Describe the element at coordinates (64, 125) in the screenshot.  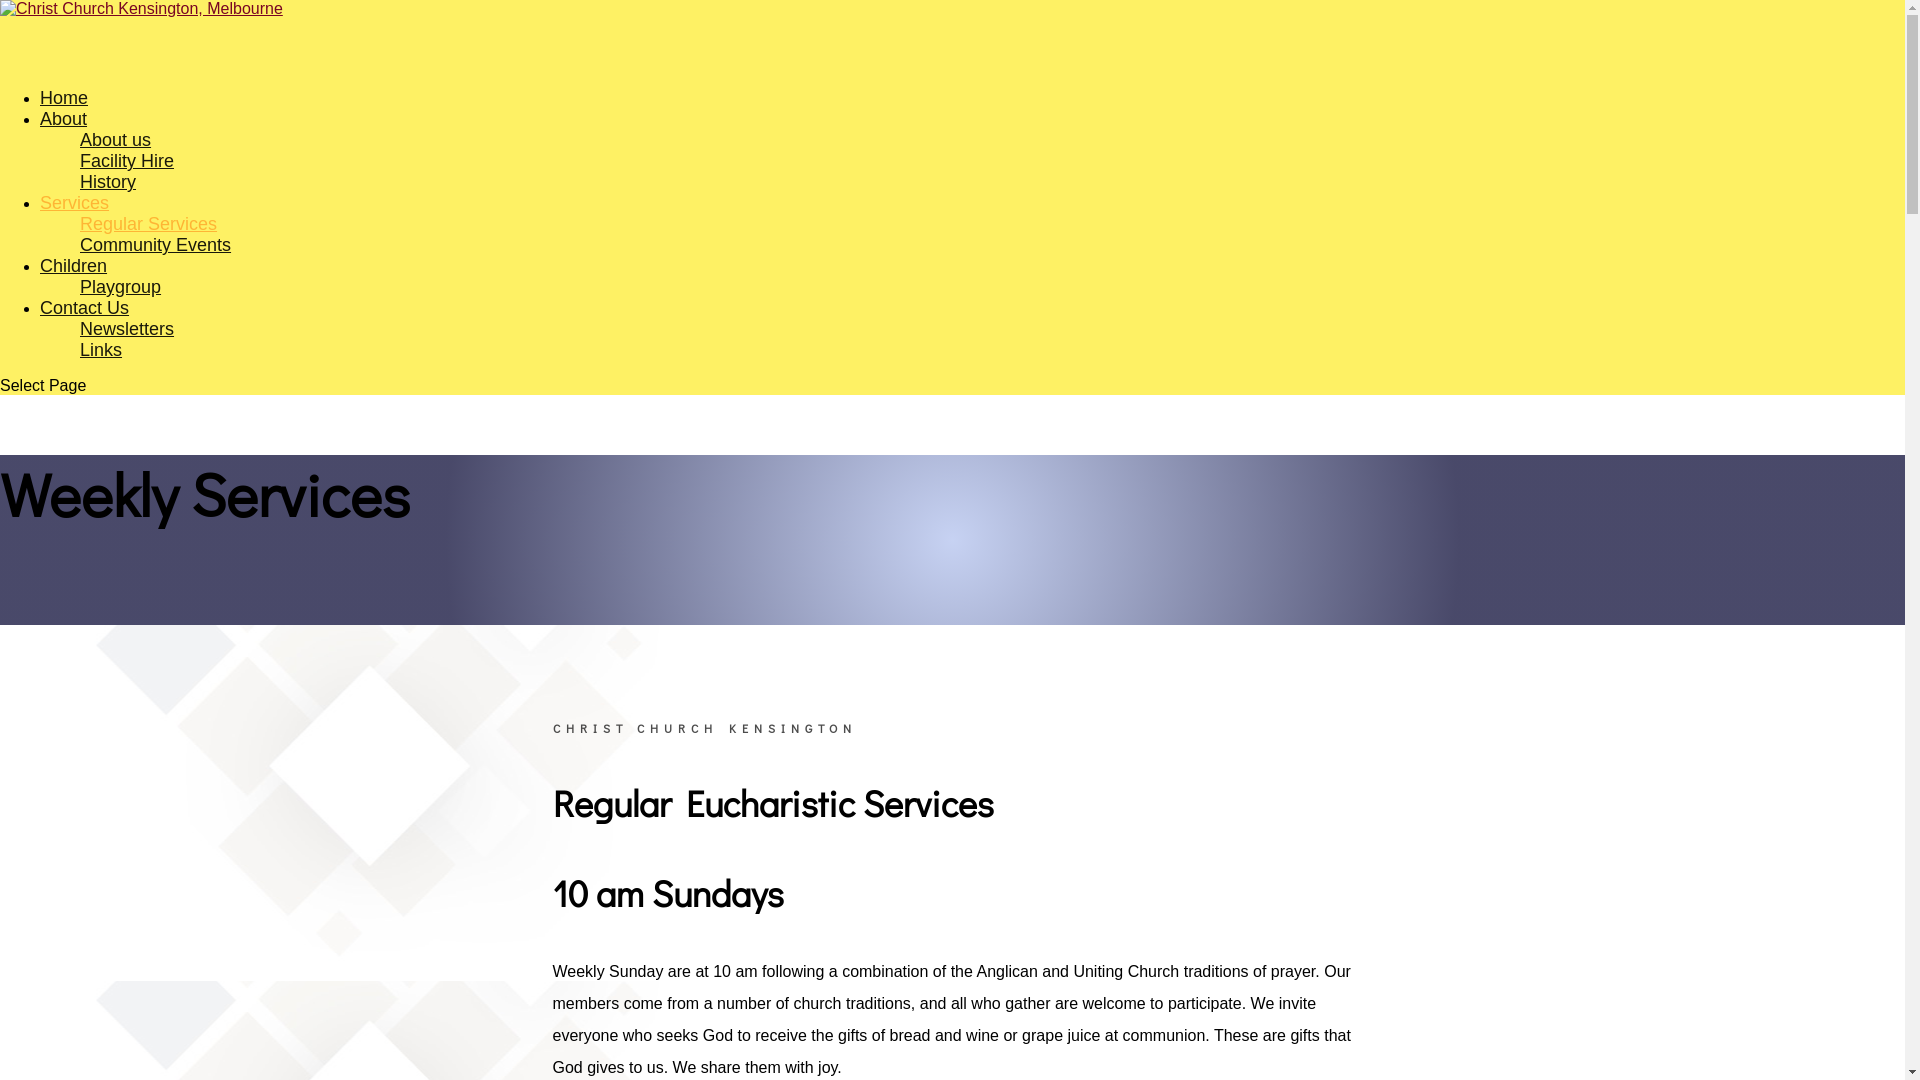
I see `Home` at that location.